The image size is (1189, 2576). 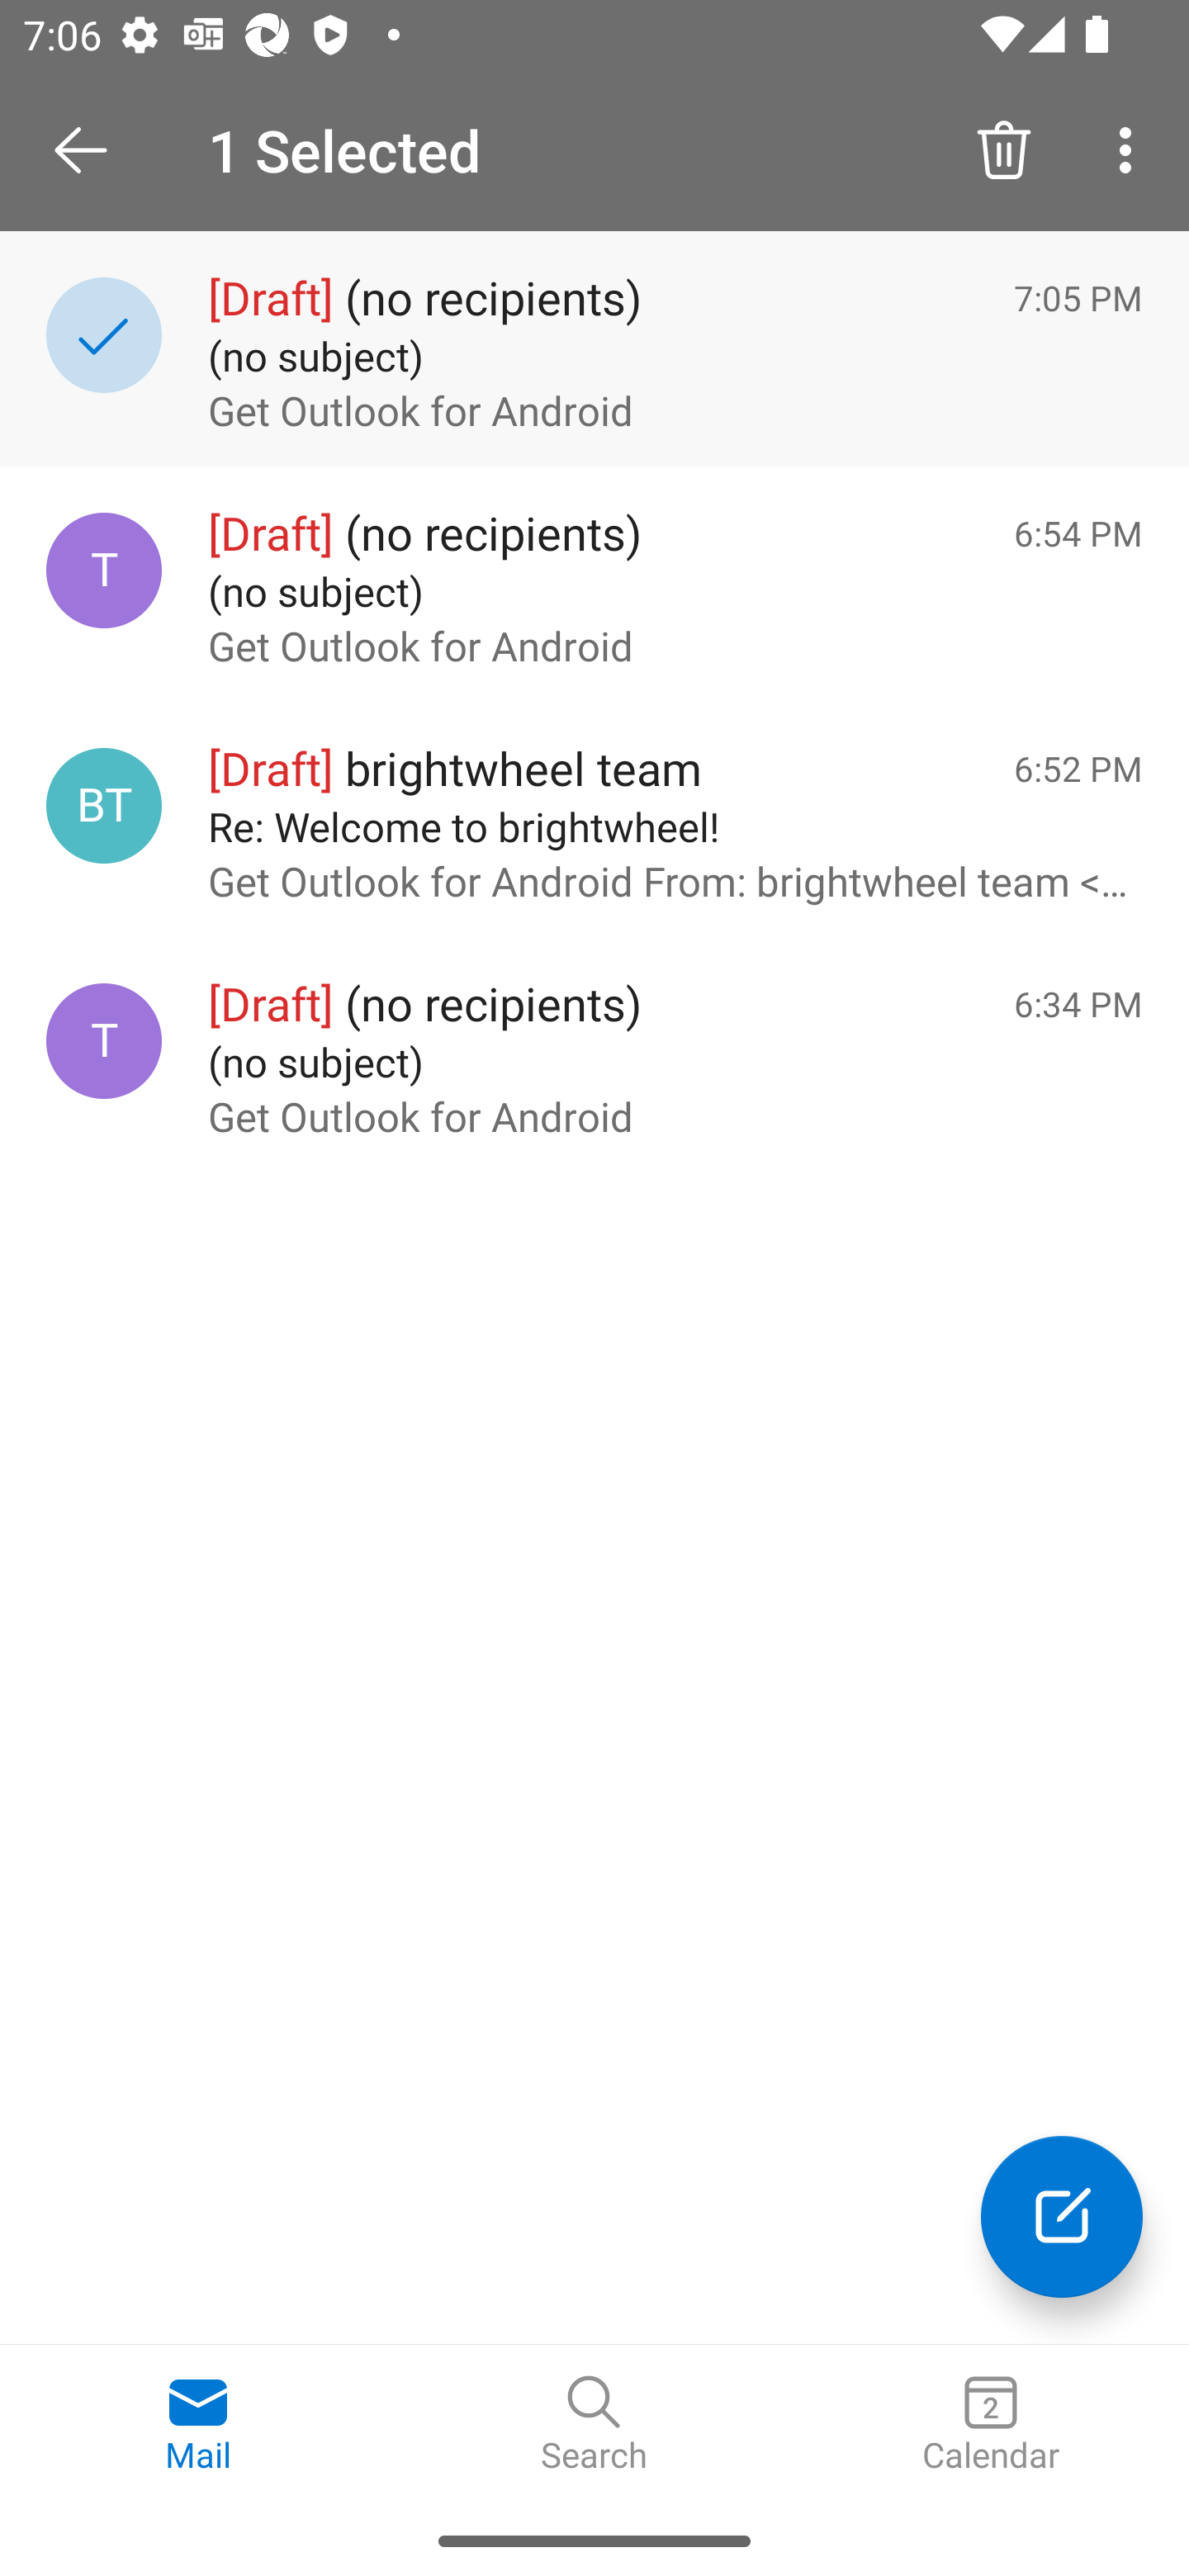 I want to click on Open Navigation Drawer, so click(x=92, y=150).